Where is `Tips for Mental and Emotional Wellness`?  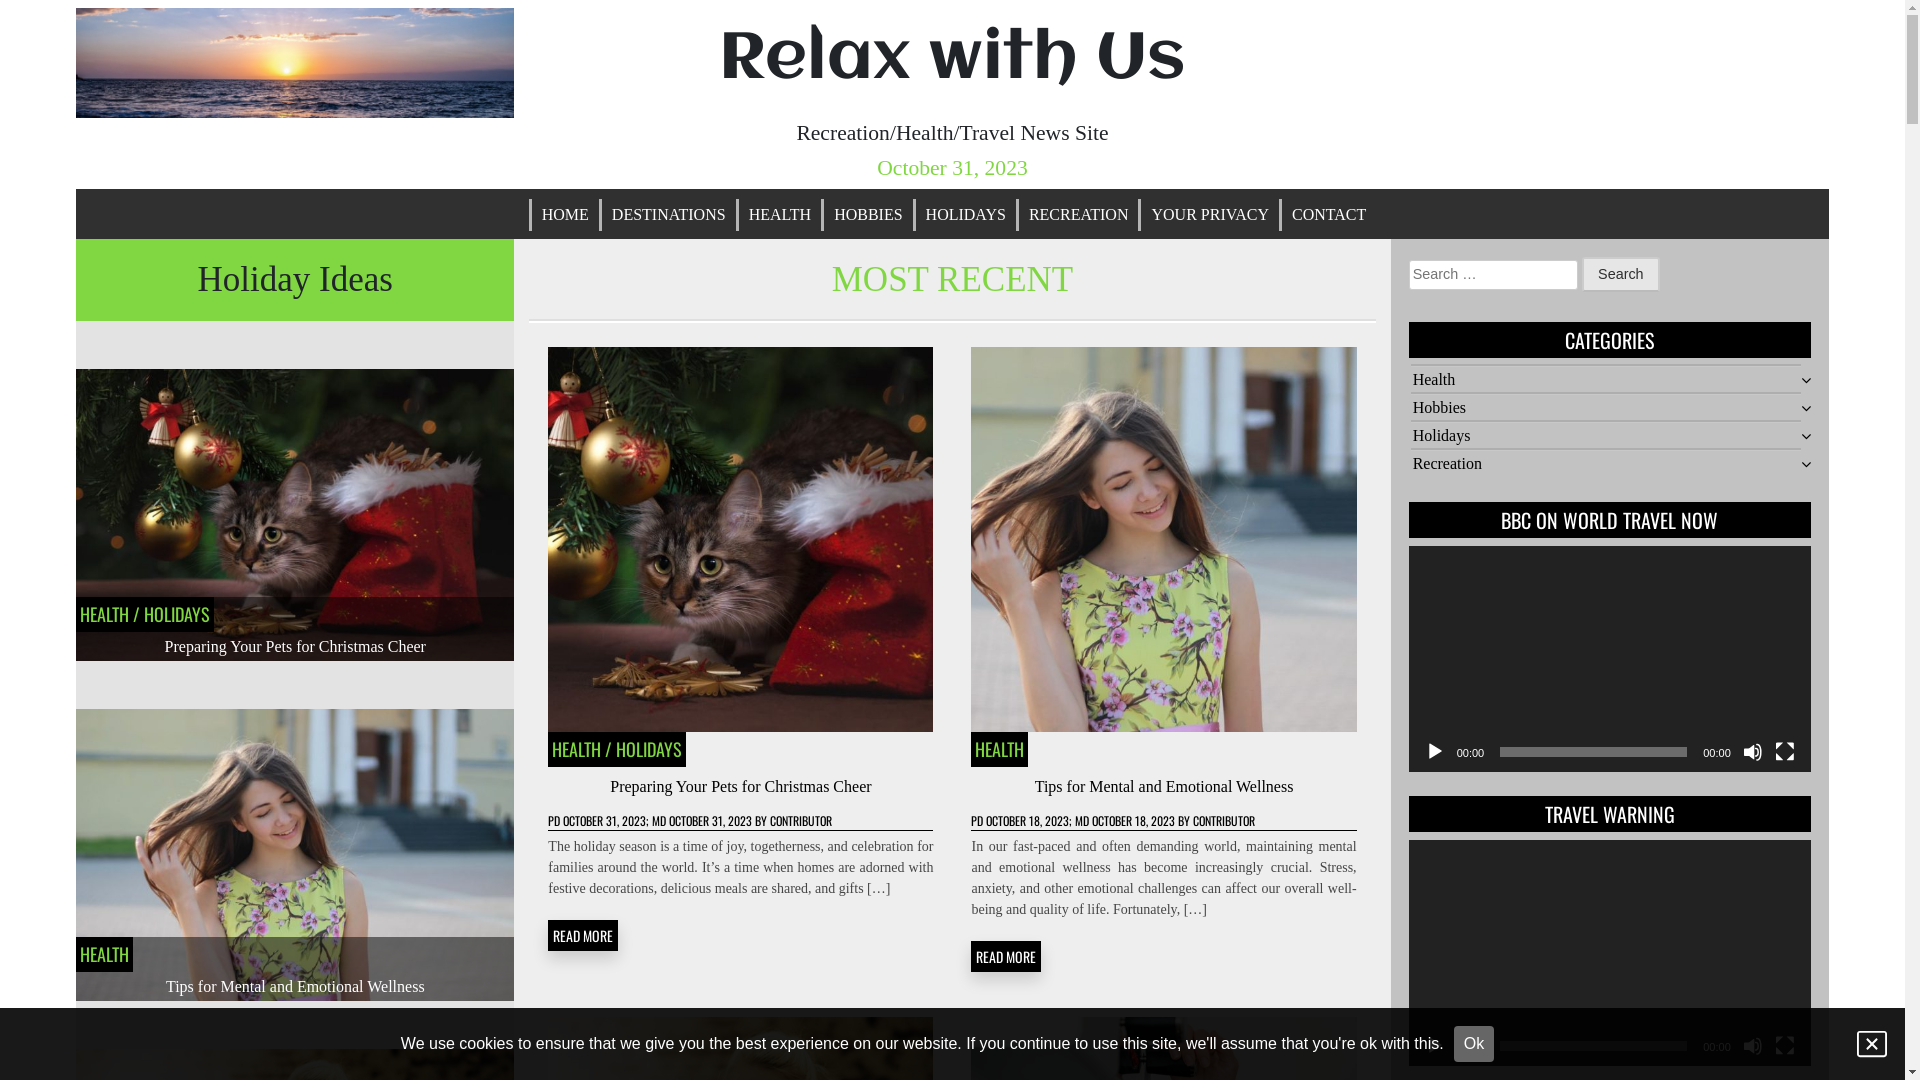
Tips for Mental and Emotional Wellness is located at coordinates (1164, 786).